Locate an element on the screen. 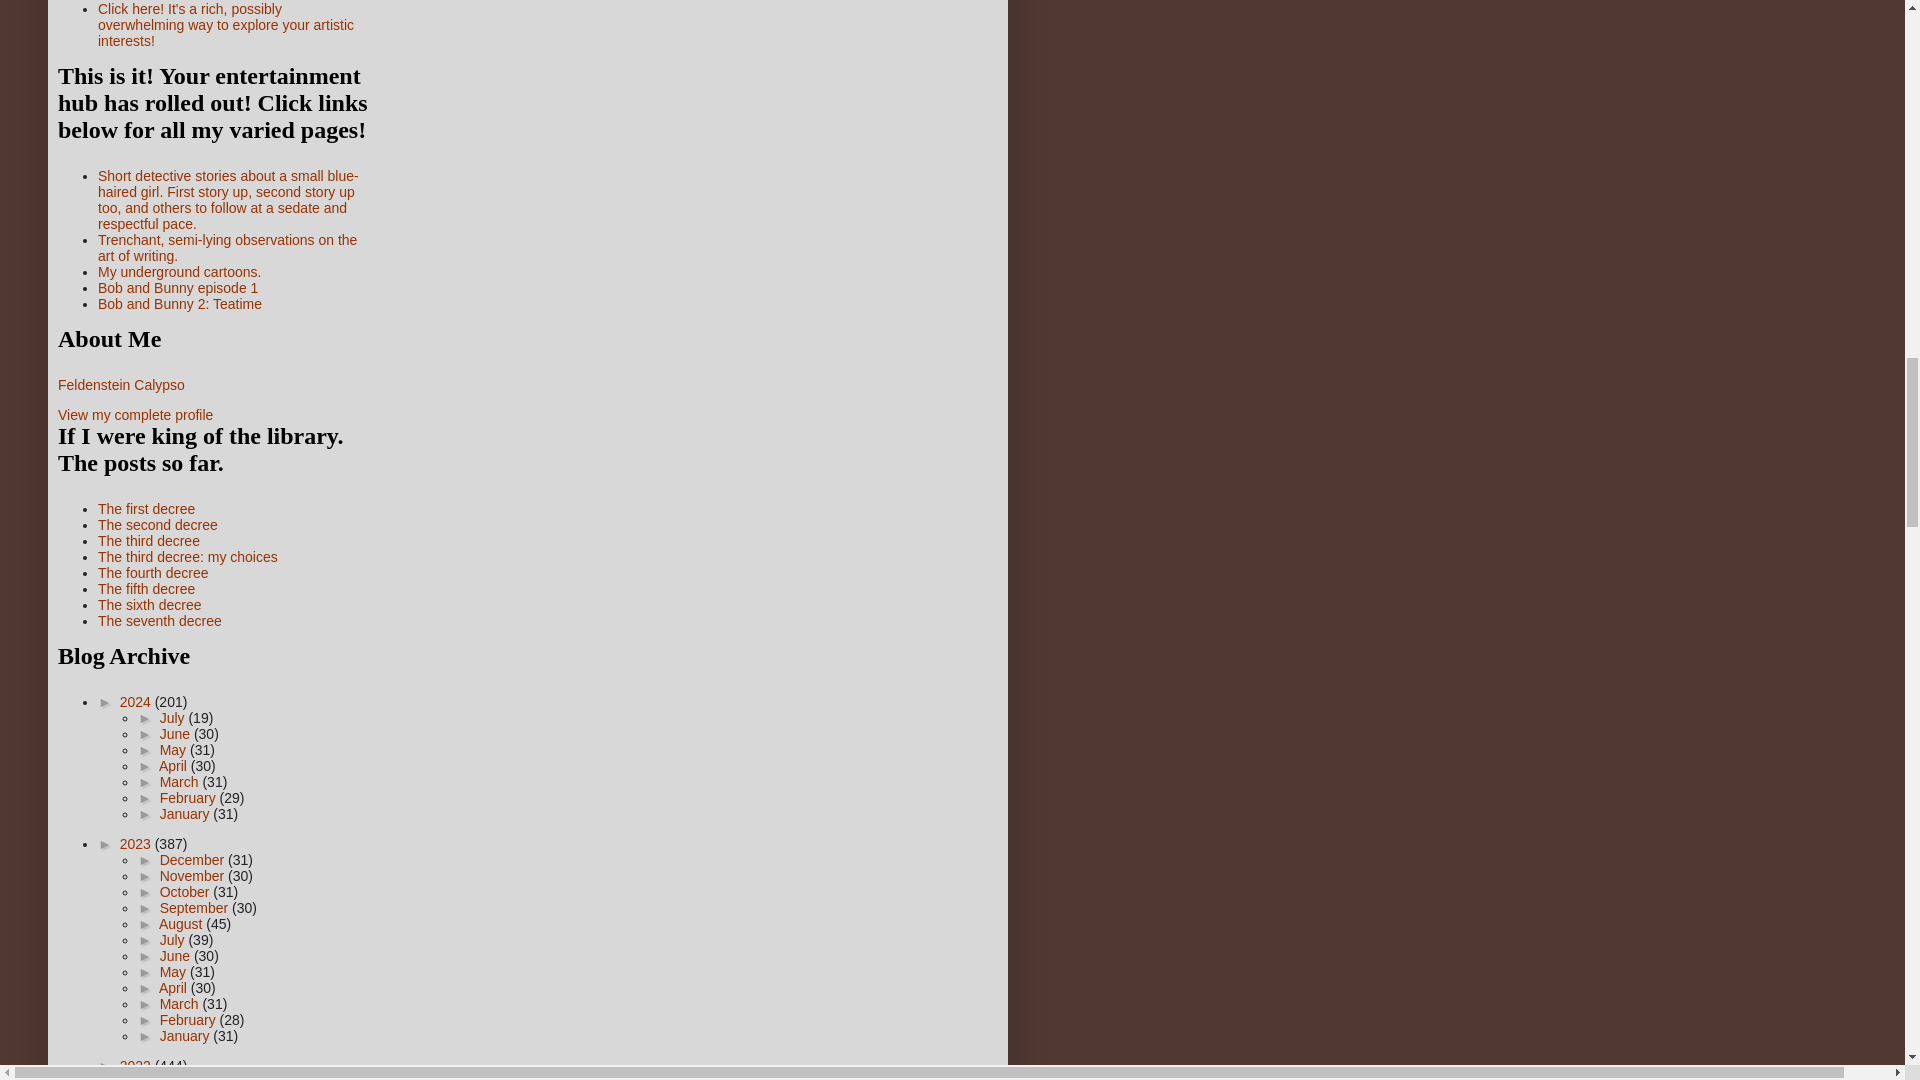  Trenchant, semi-lying observations on the art of writing. is located at coordinates (227, 248).